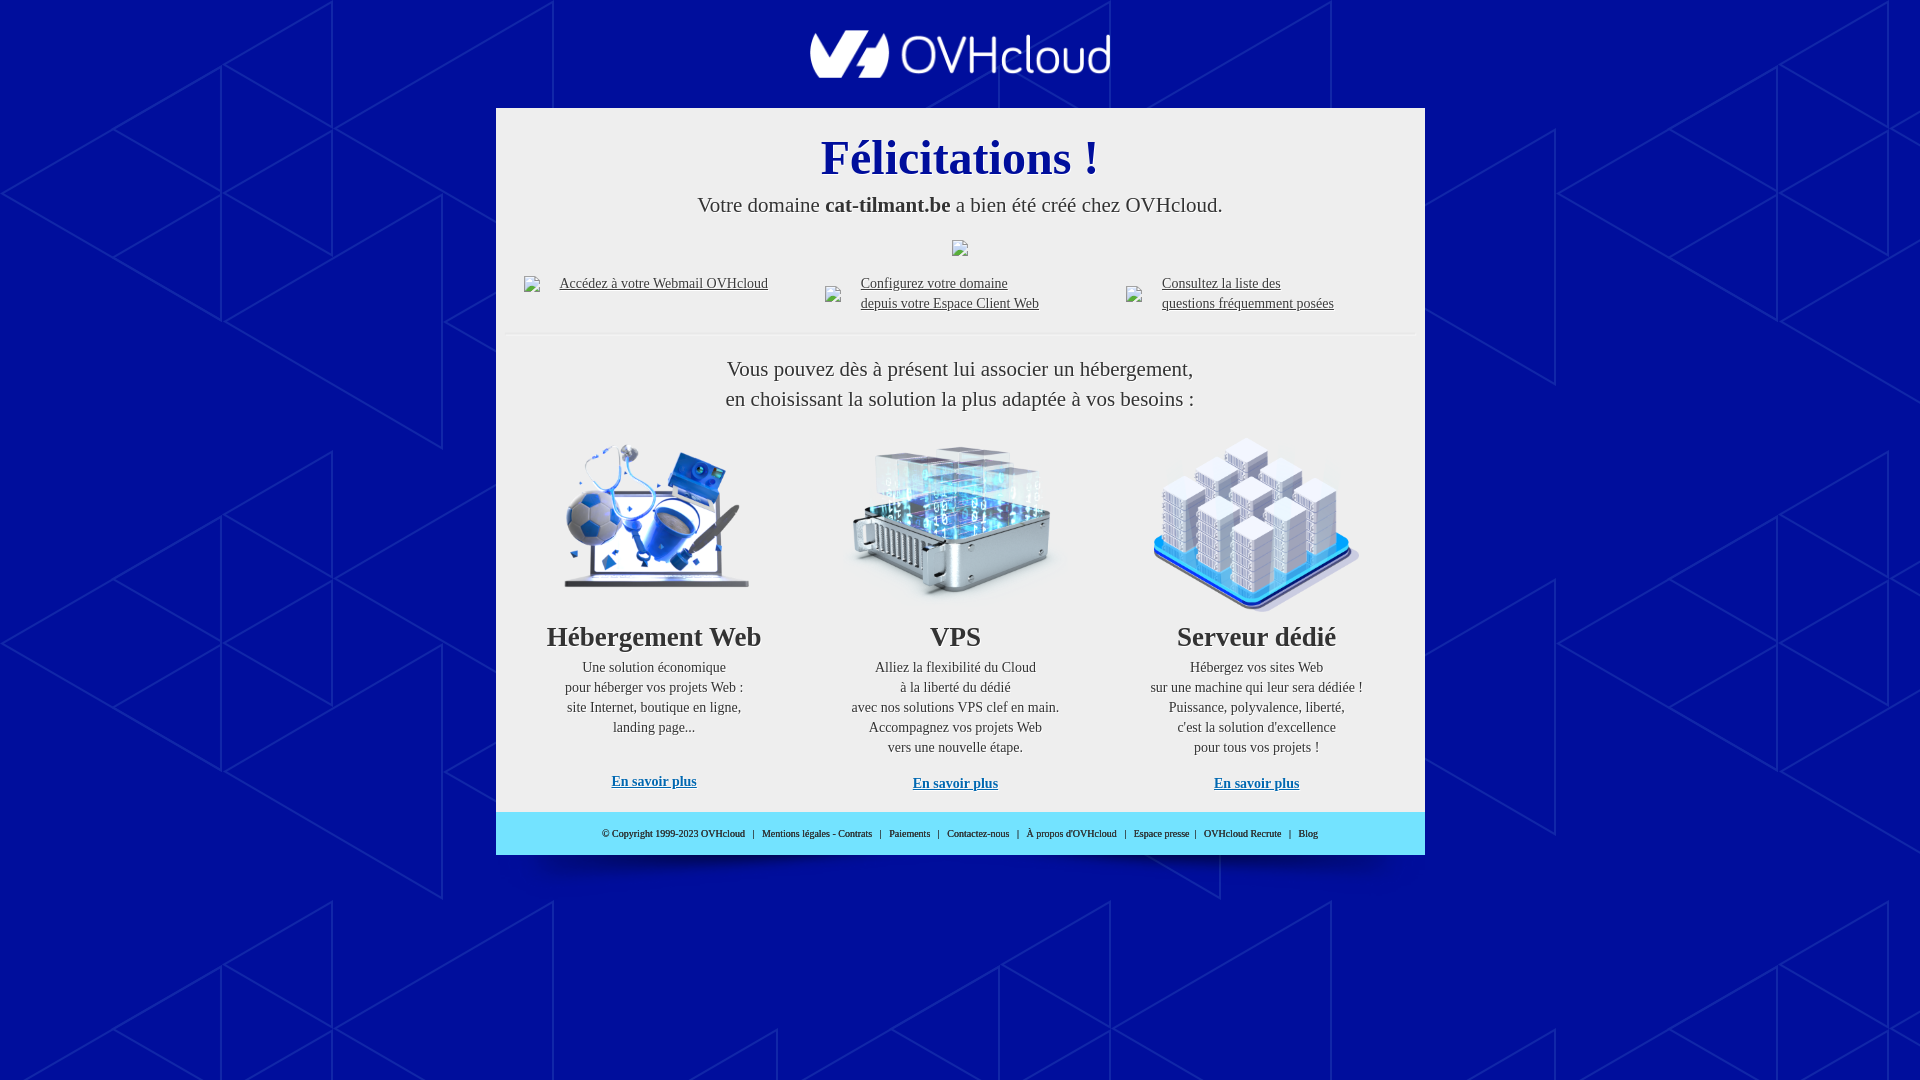  What do you see at coordinates (956, 784) in the screenshot?
I see `En savoir plus` at bounding box center [956, 784].